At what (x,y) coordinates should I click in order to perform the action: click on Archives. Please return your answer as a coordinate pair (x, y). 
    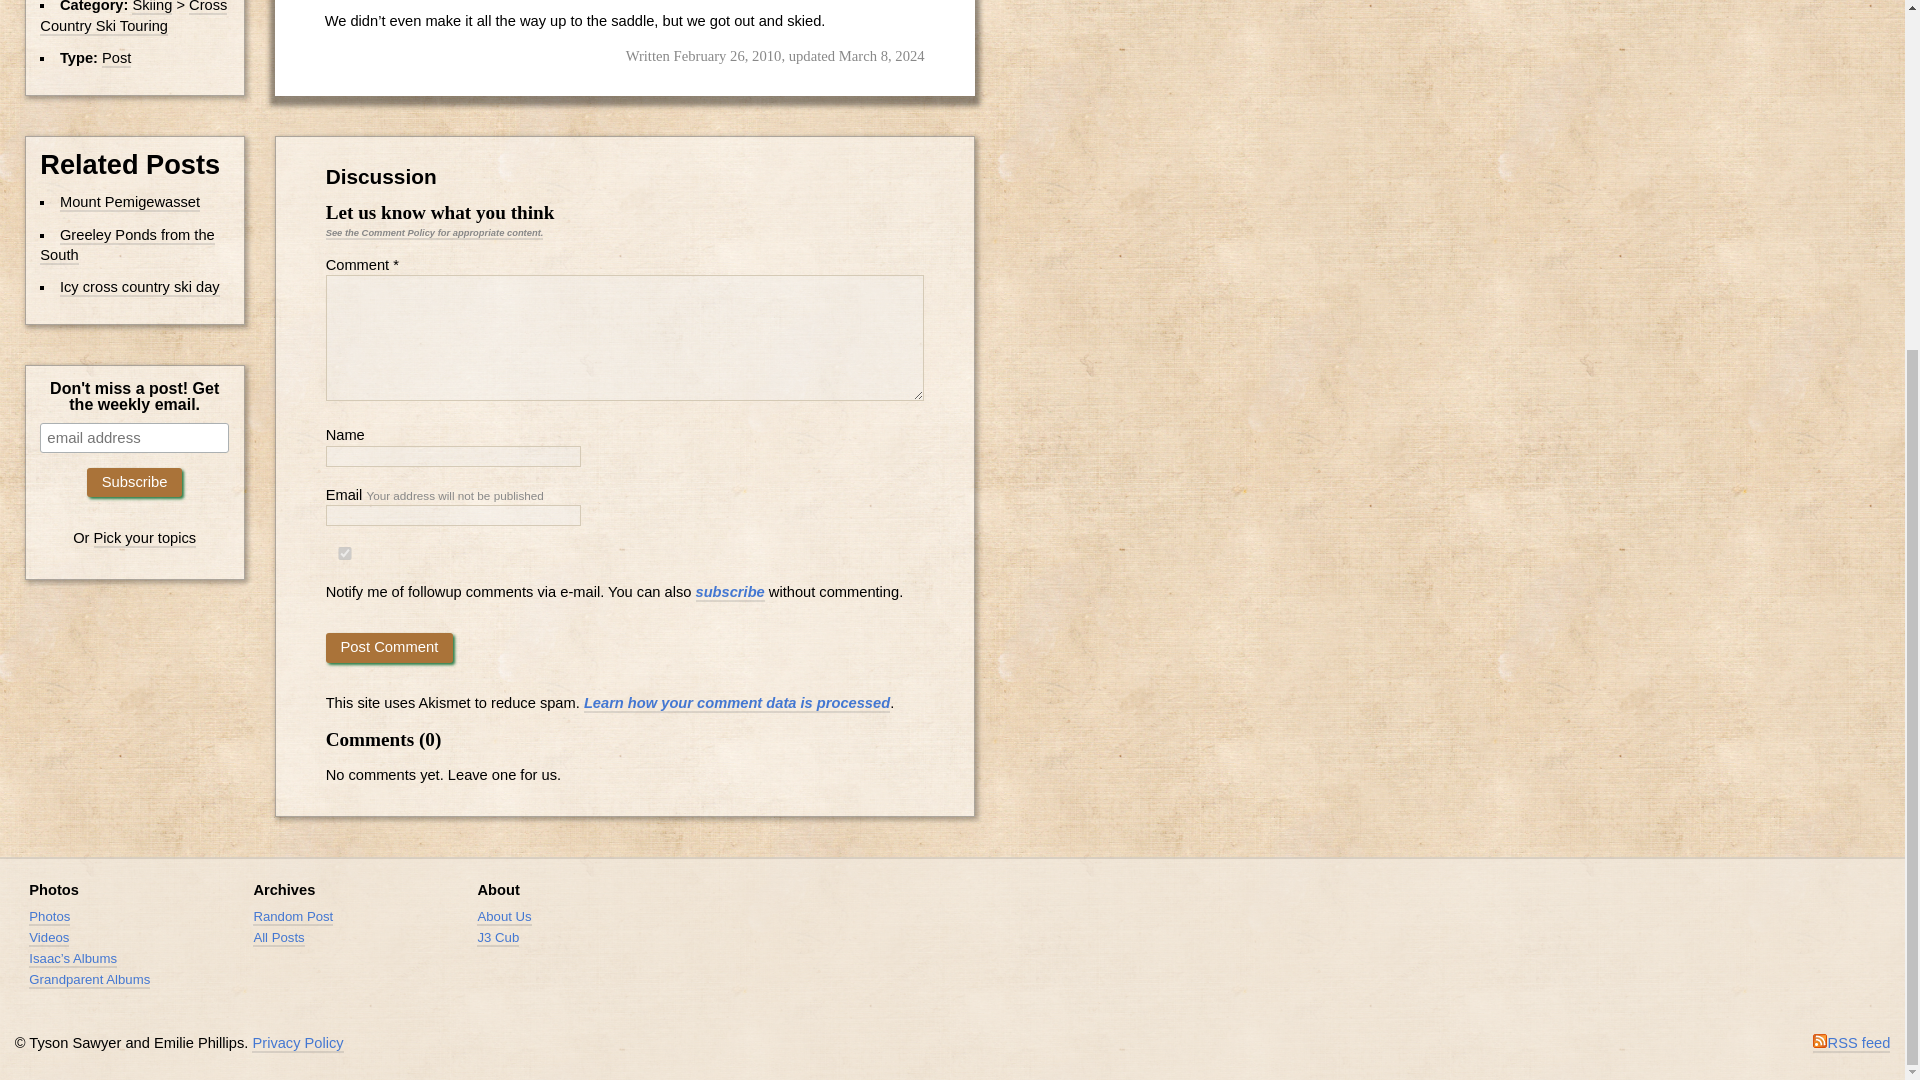
    Looking at the image, I should click on (284, 890).